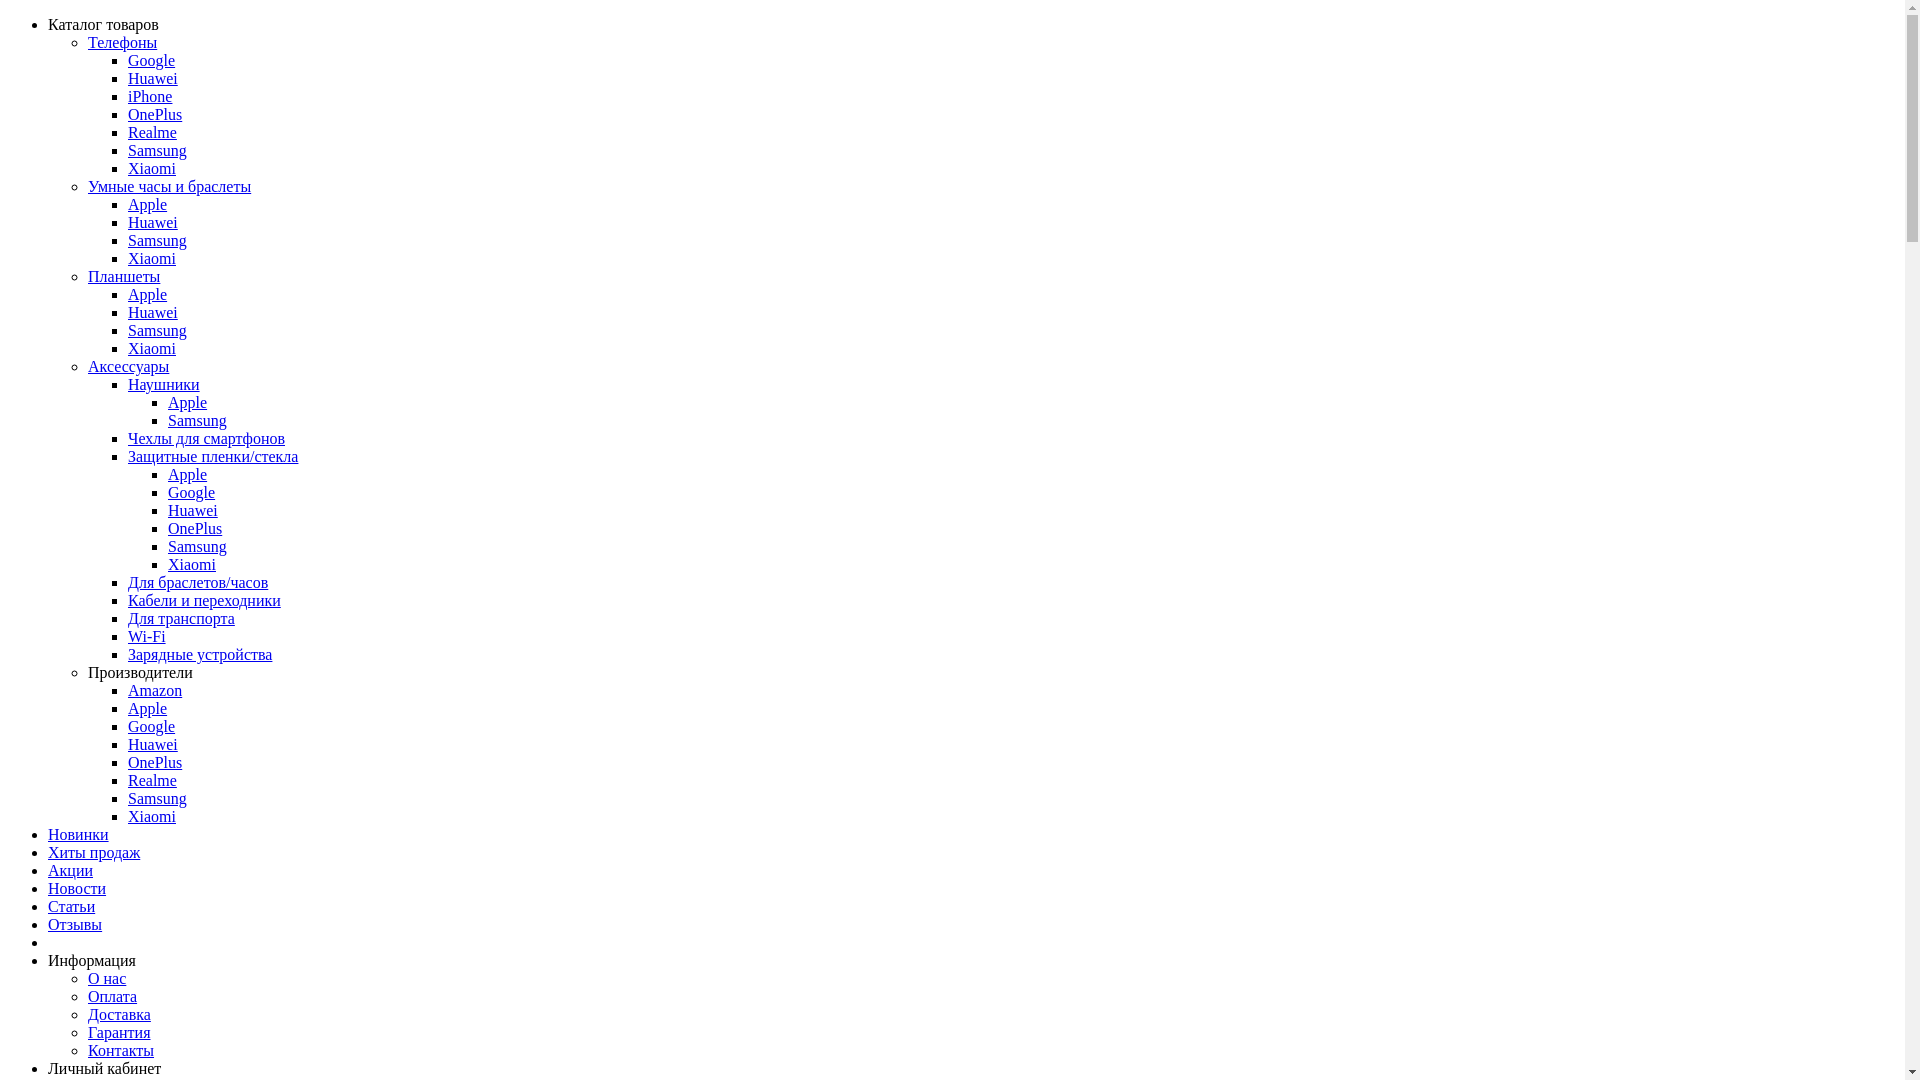 The width and height of the screenshot is (1920, 1080). Describe the element at coordinates (158, 150) in the screenshot. I see `Samsung` at that location.